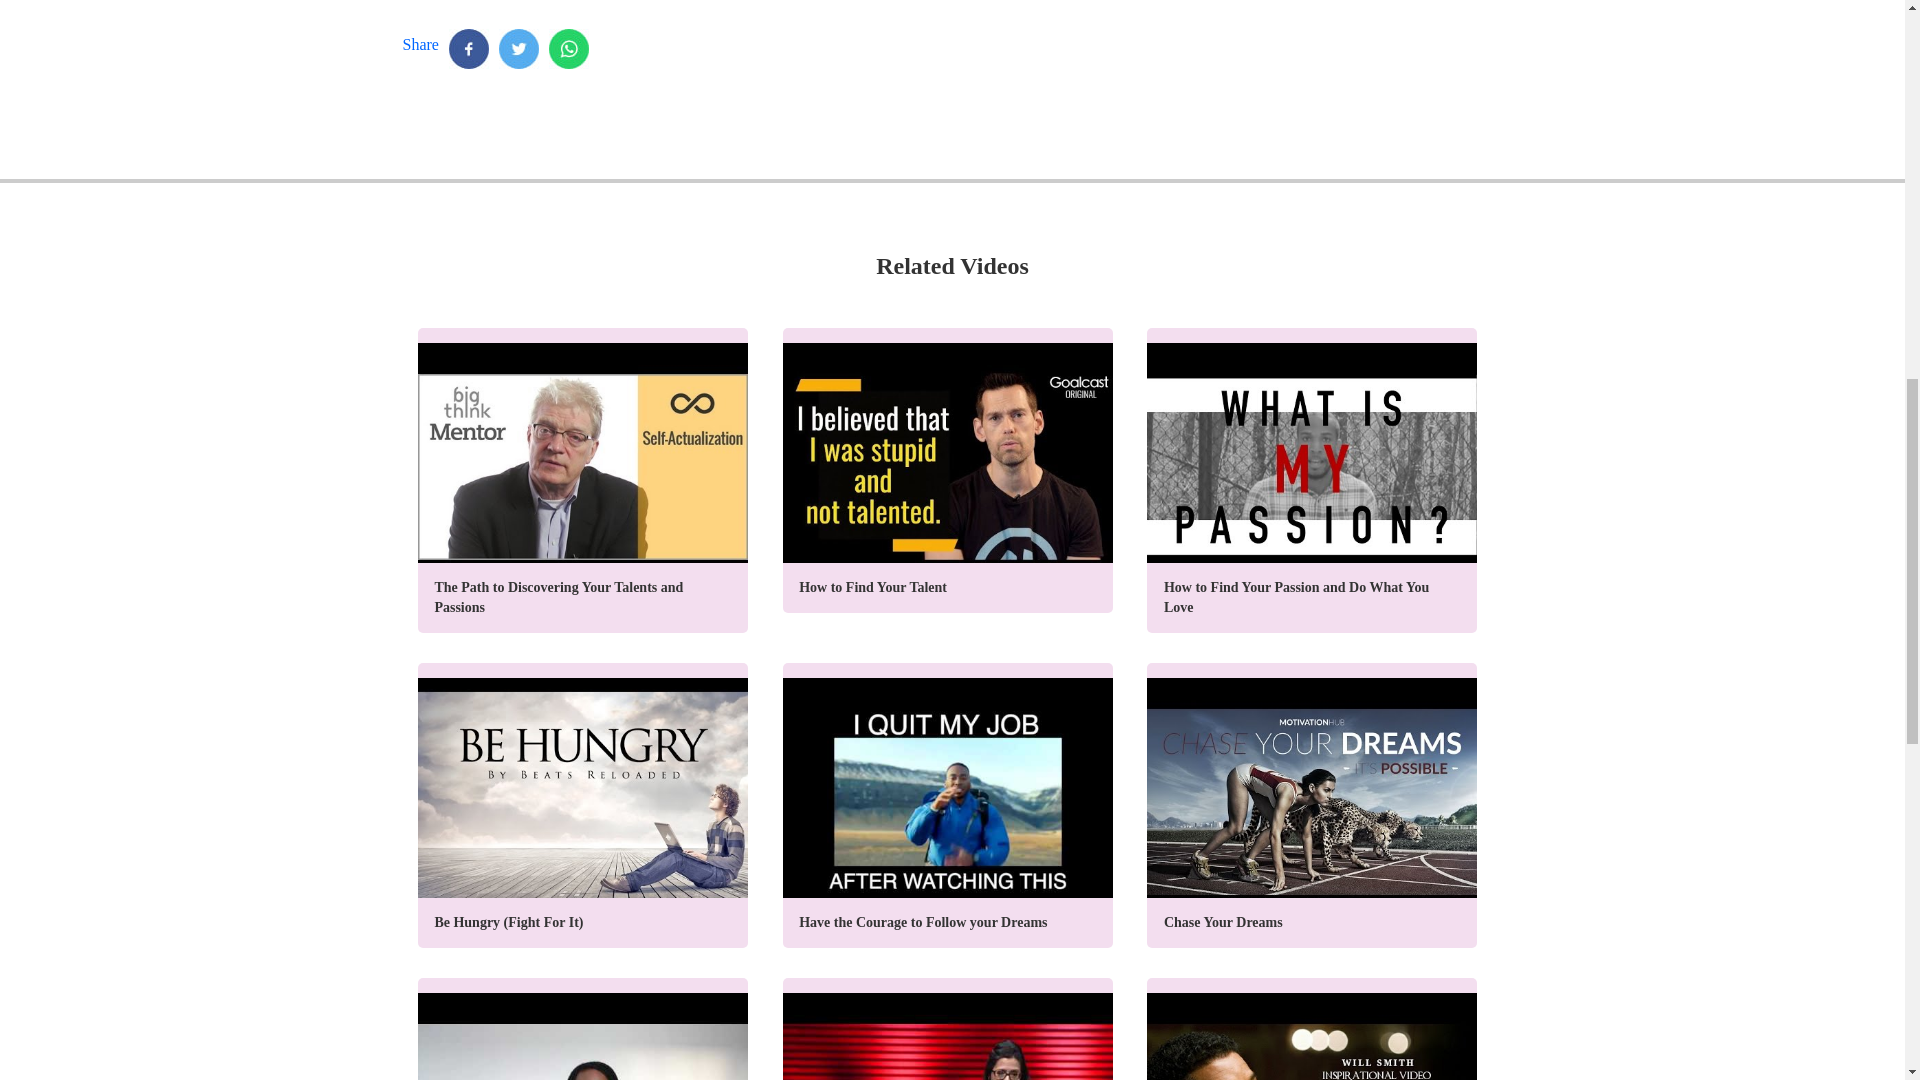 This screenshot has height=1080, width=1920. Describe the element at coordinates (1311, 480) in the screenshot. I see `How to Find Your Passion and Do What You Love` at that location.